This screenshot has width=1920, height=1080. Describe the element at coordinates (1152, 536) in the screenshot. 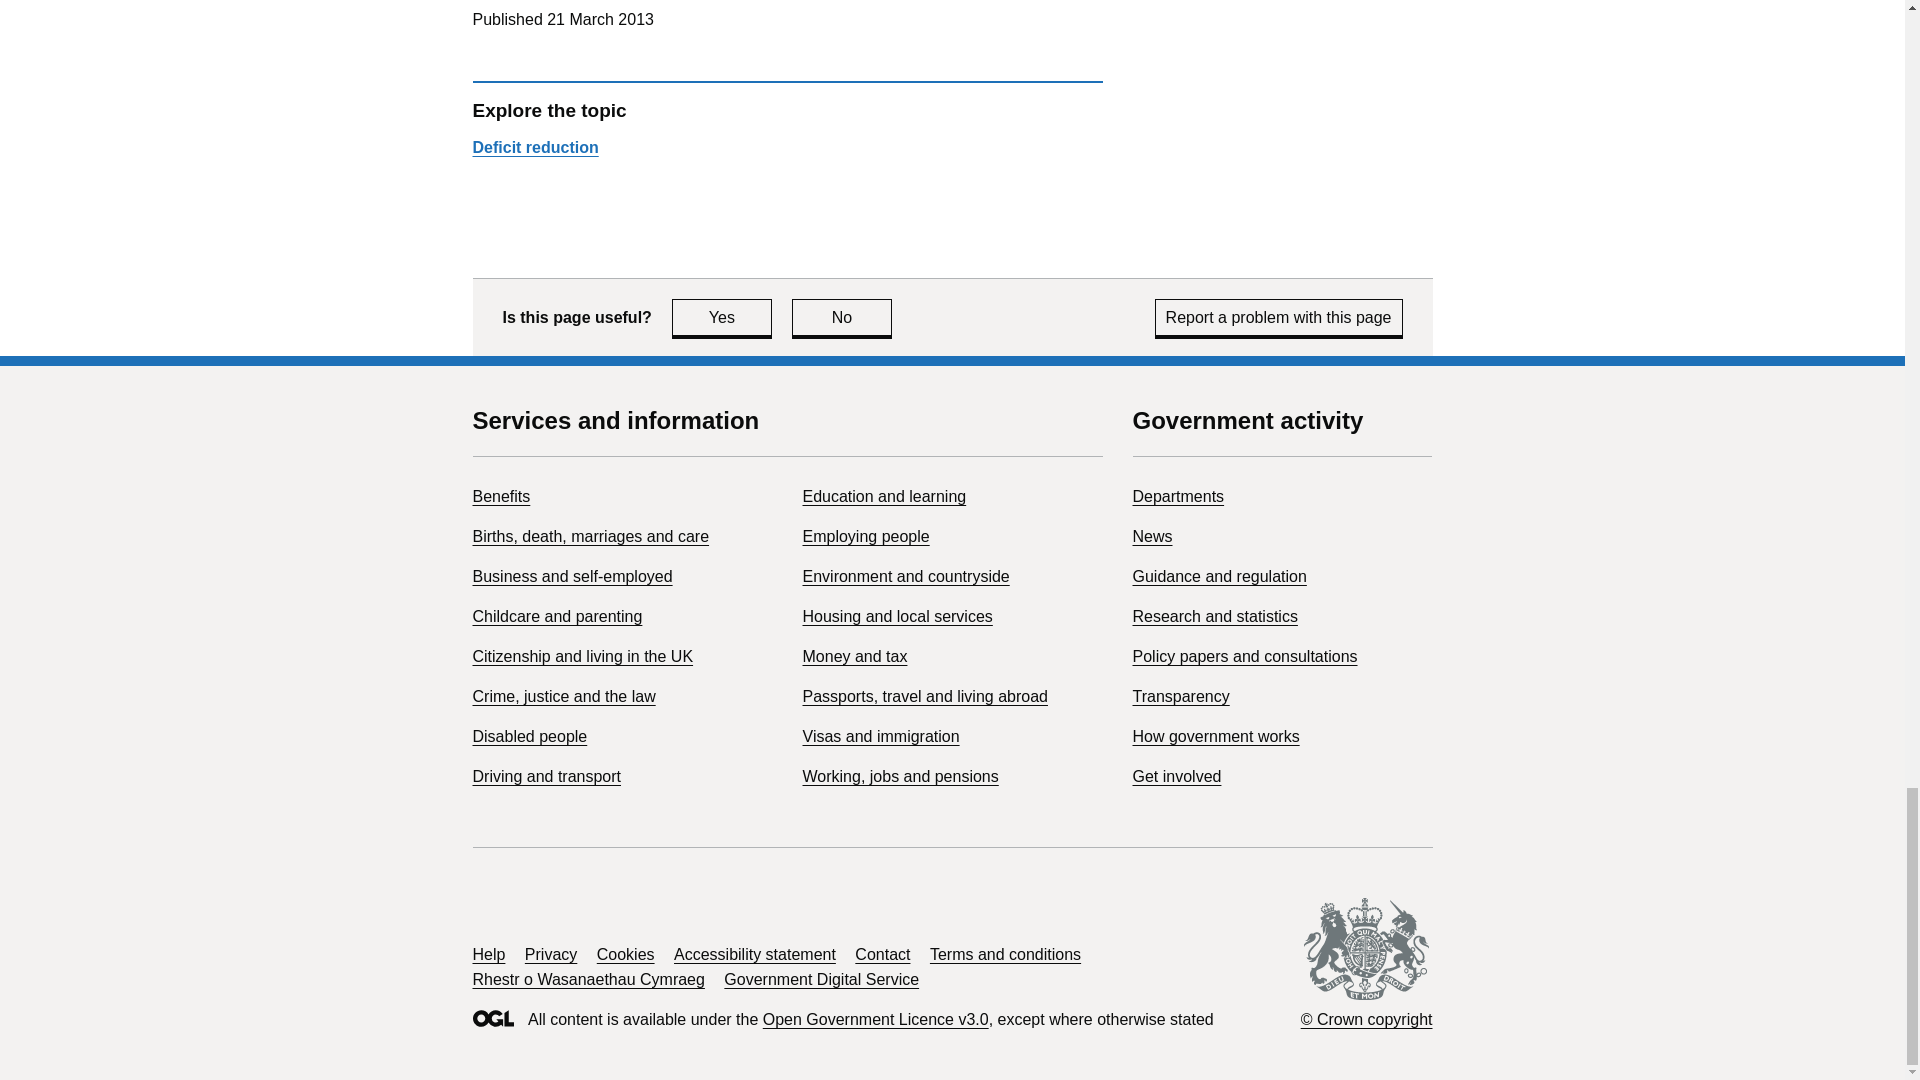

I see `News` at that location.